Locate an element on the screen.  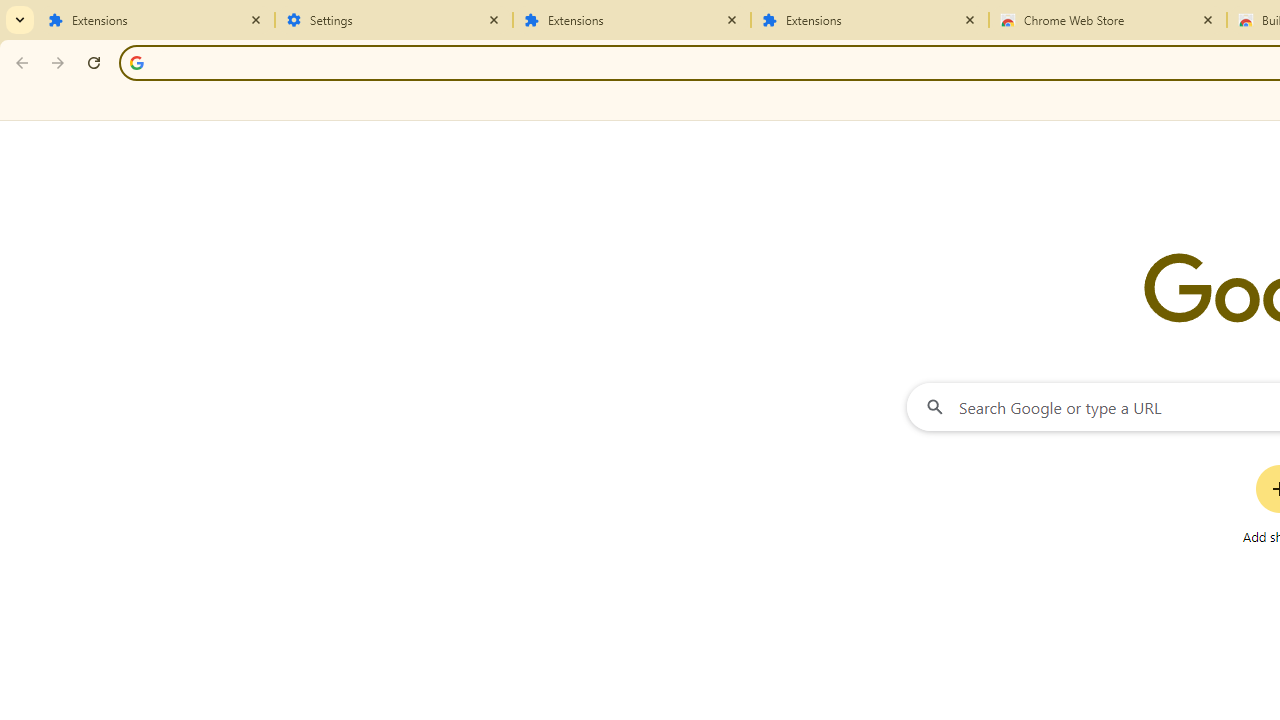
Extensions is located at coordinates (870, 20).